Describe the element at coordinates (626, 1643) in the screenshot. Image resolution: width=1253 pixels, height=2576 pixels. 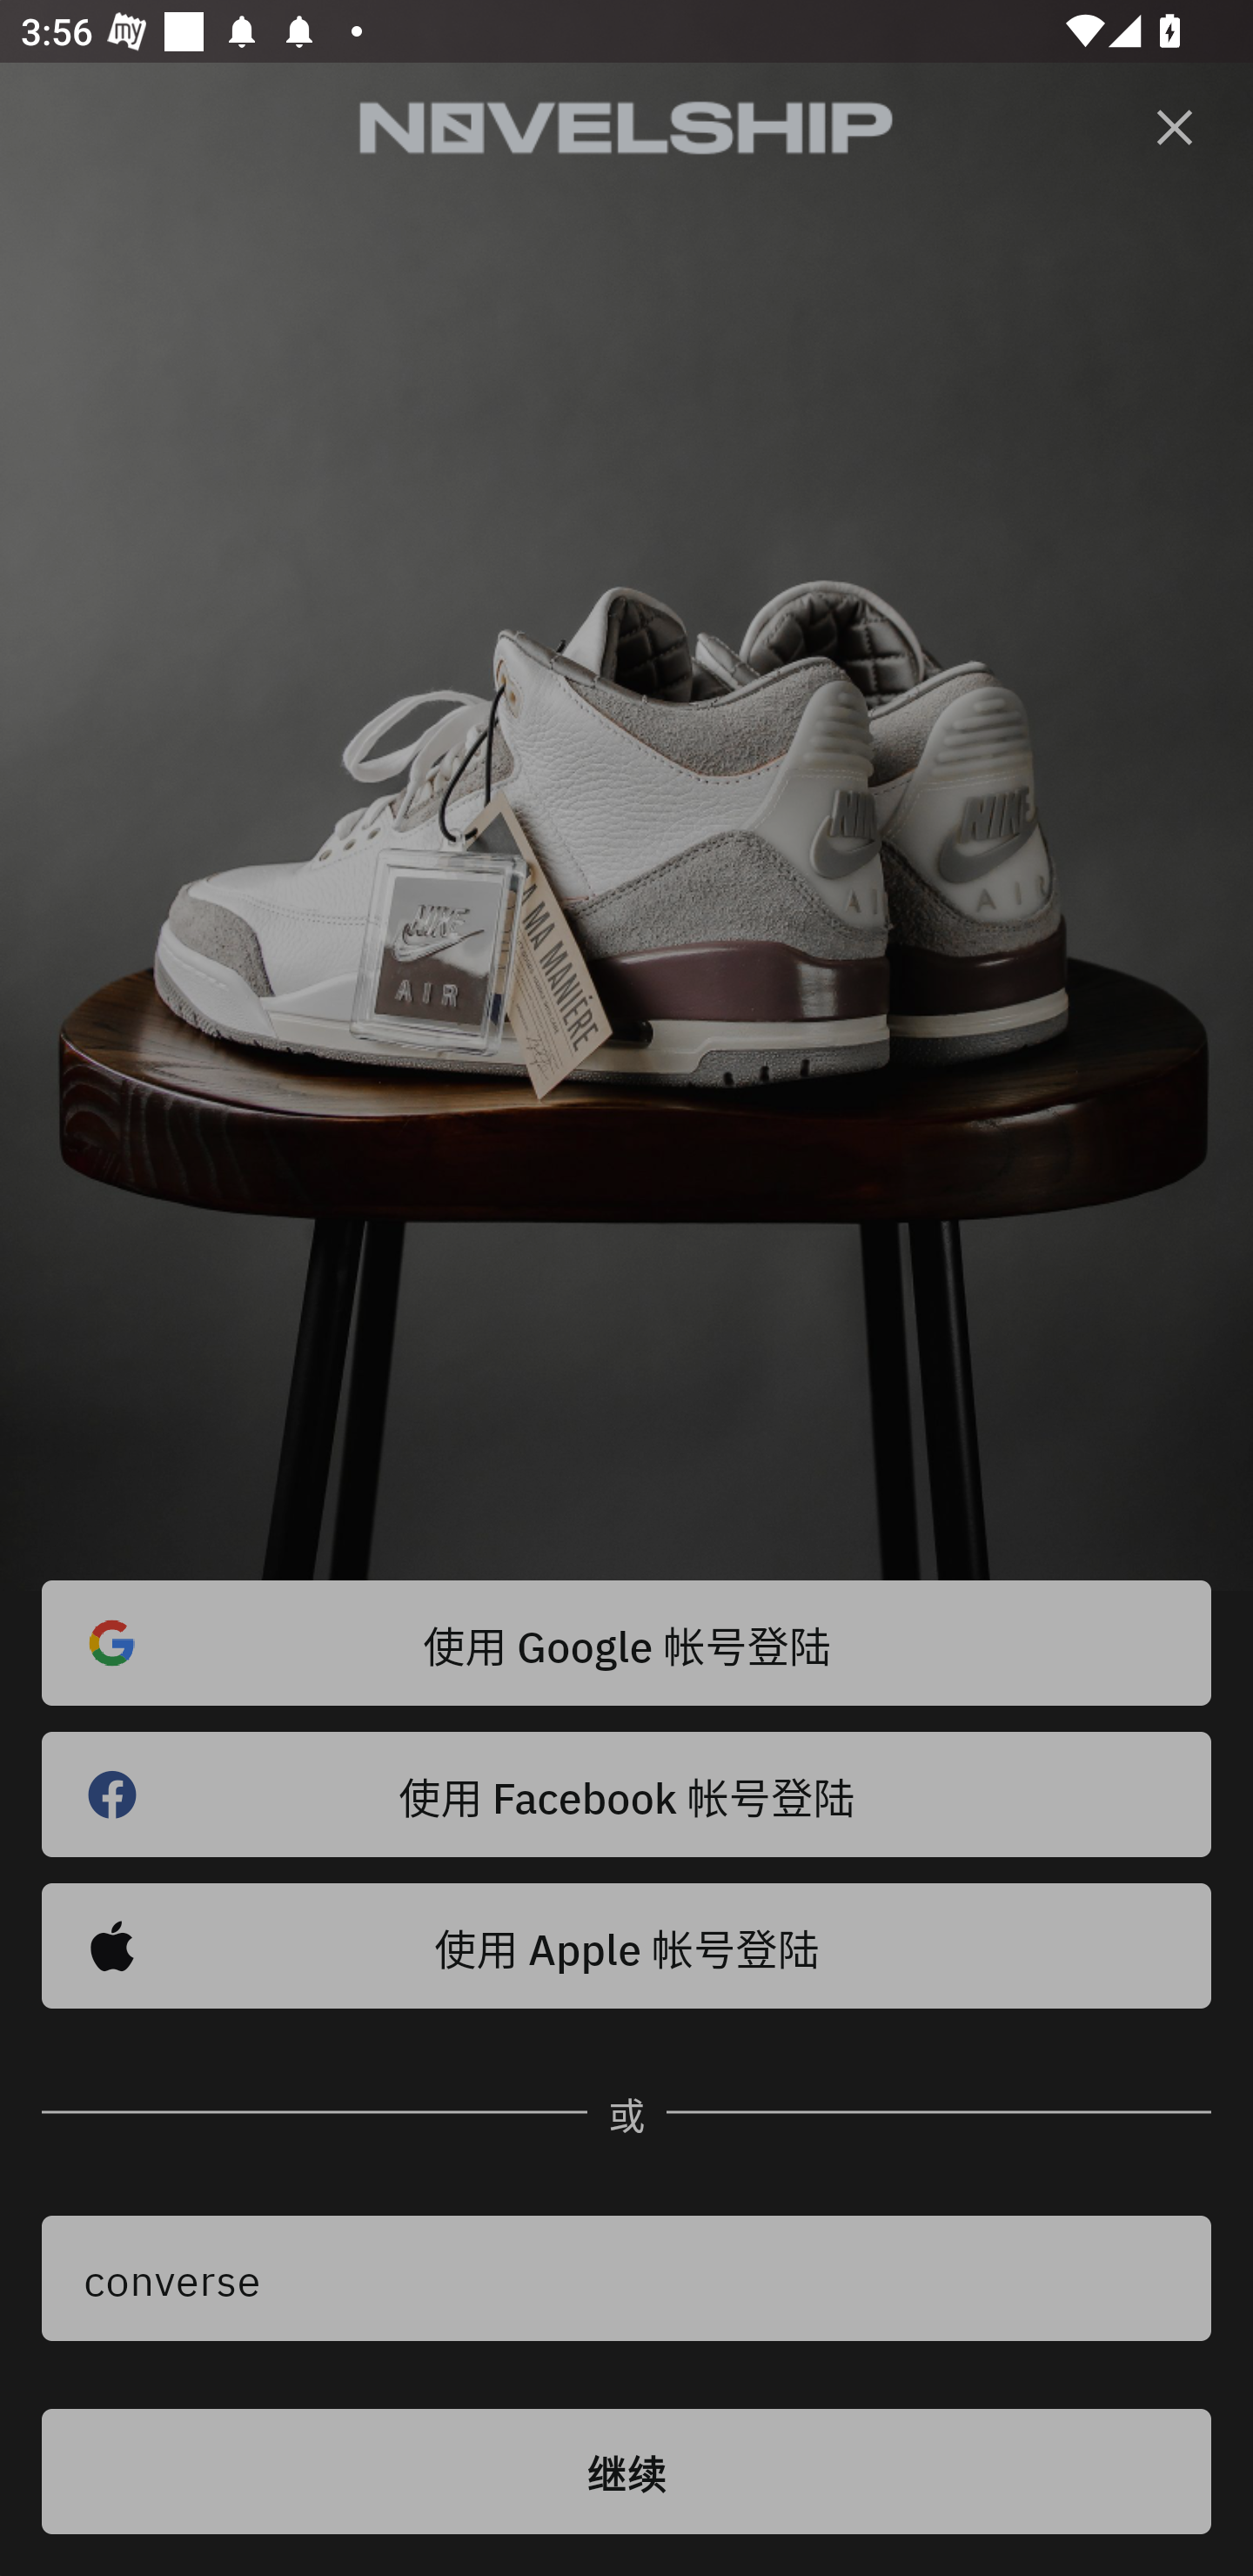
I see `使用 Google 帐号登陆` at that location.